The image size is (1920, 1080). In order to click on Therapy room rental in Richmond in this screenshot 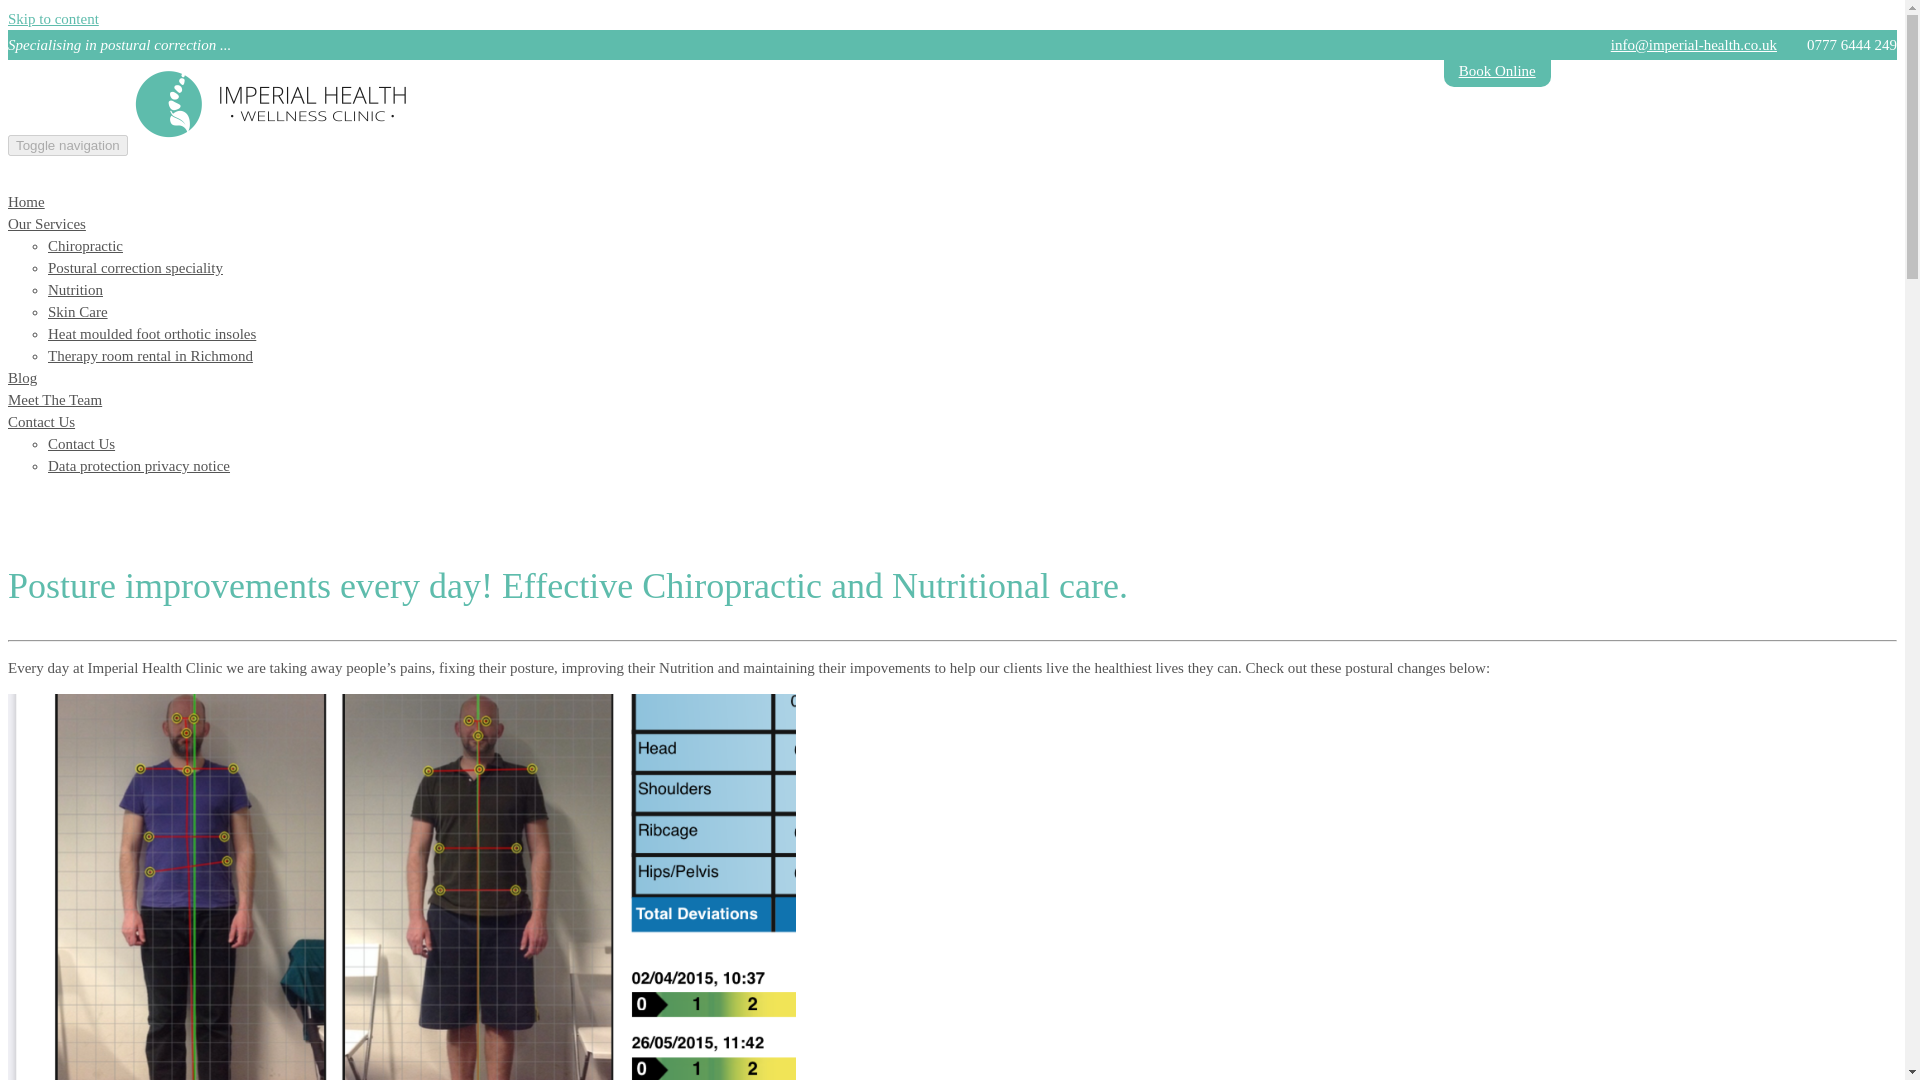, I will do `click(150, 355)`.